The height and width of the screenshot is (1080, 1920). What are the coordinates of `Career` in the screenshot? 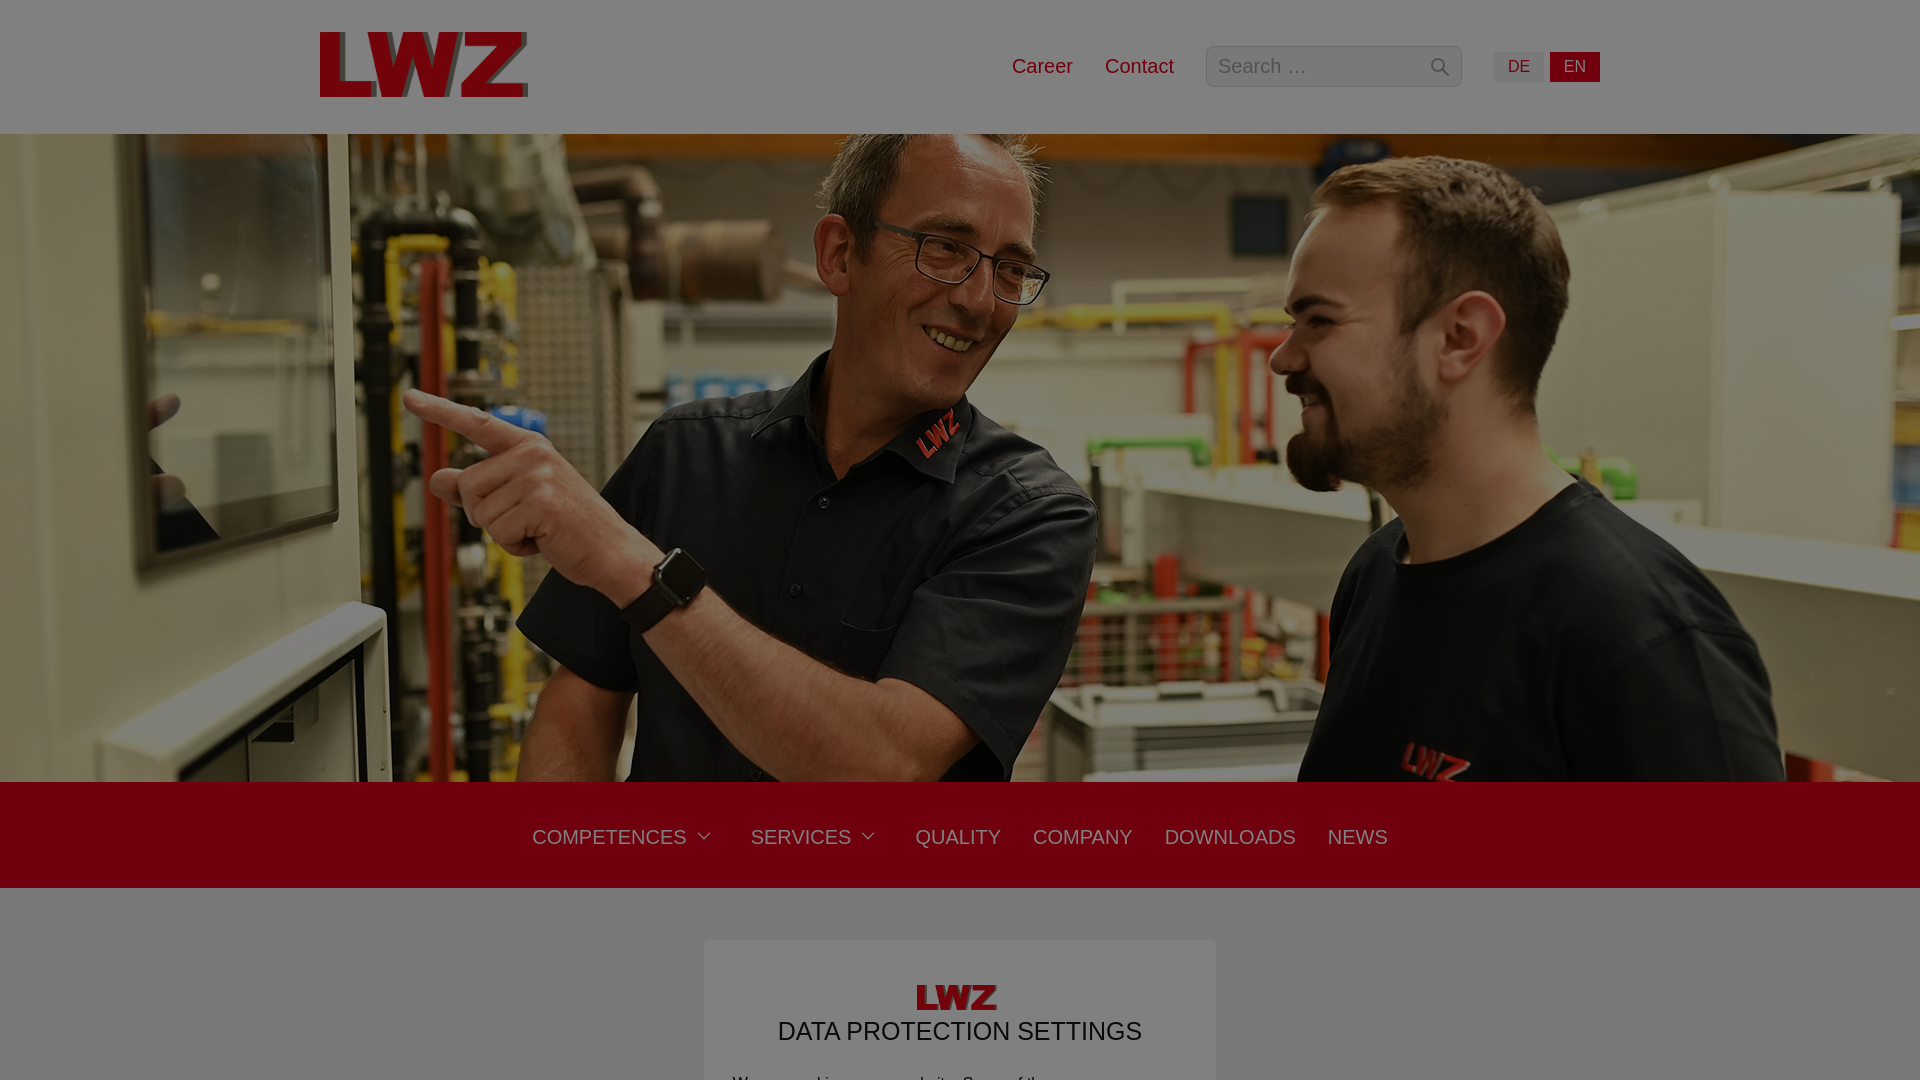 It's located at (1042, 66).